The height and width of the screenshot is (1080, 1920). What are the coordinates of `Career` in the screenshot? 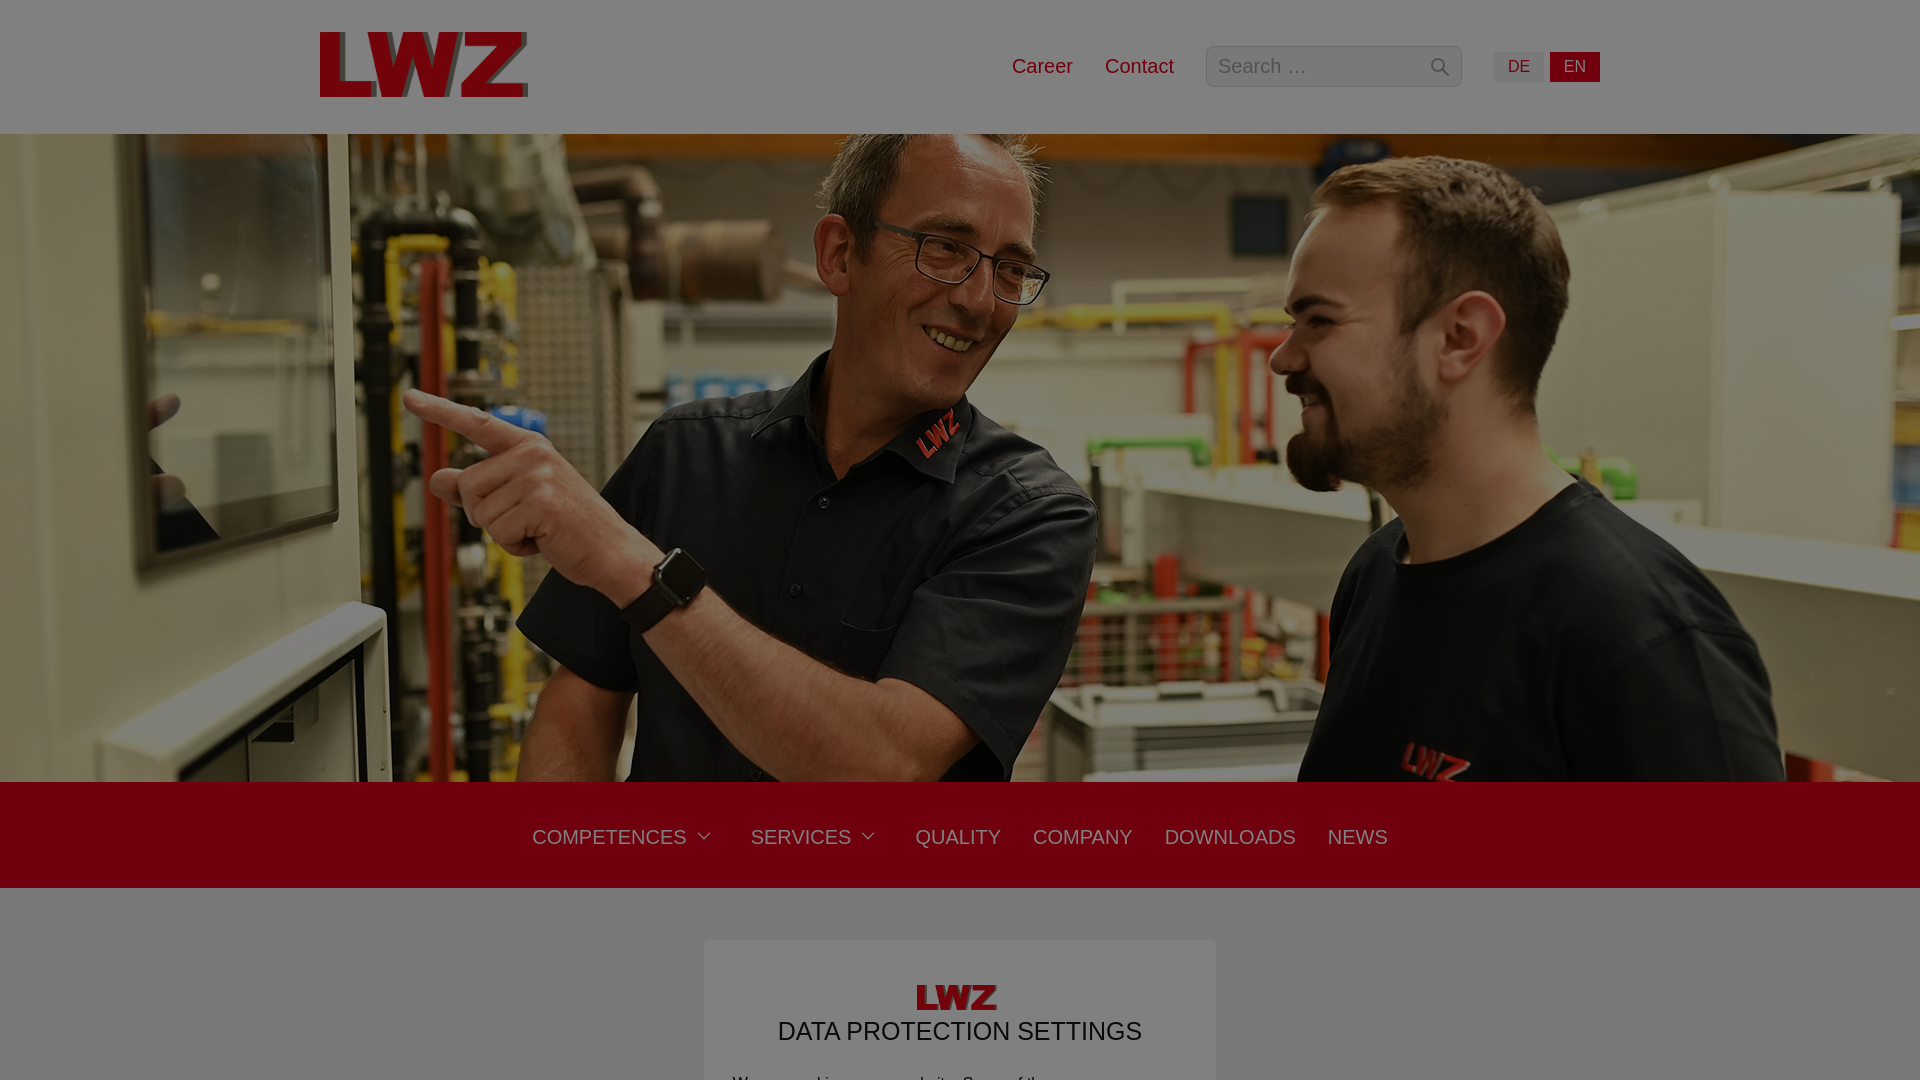 It's located at (1042, 66).